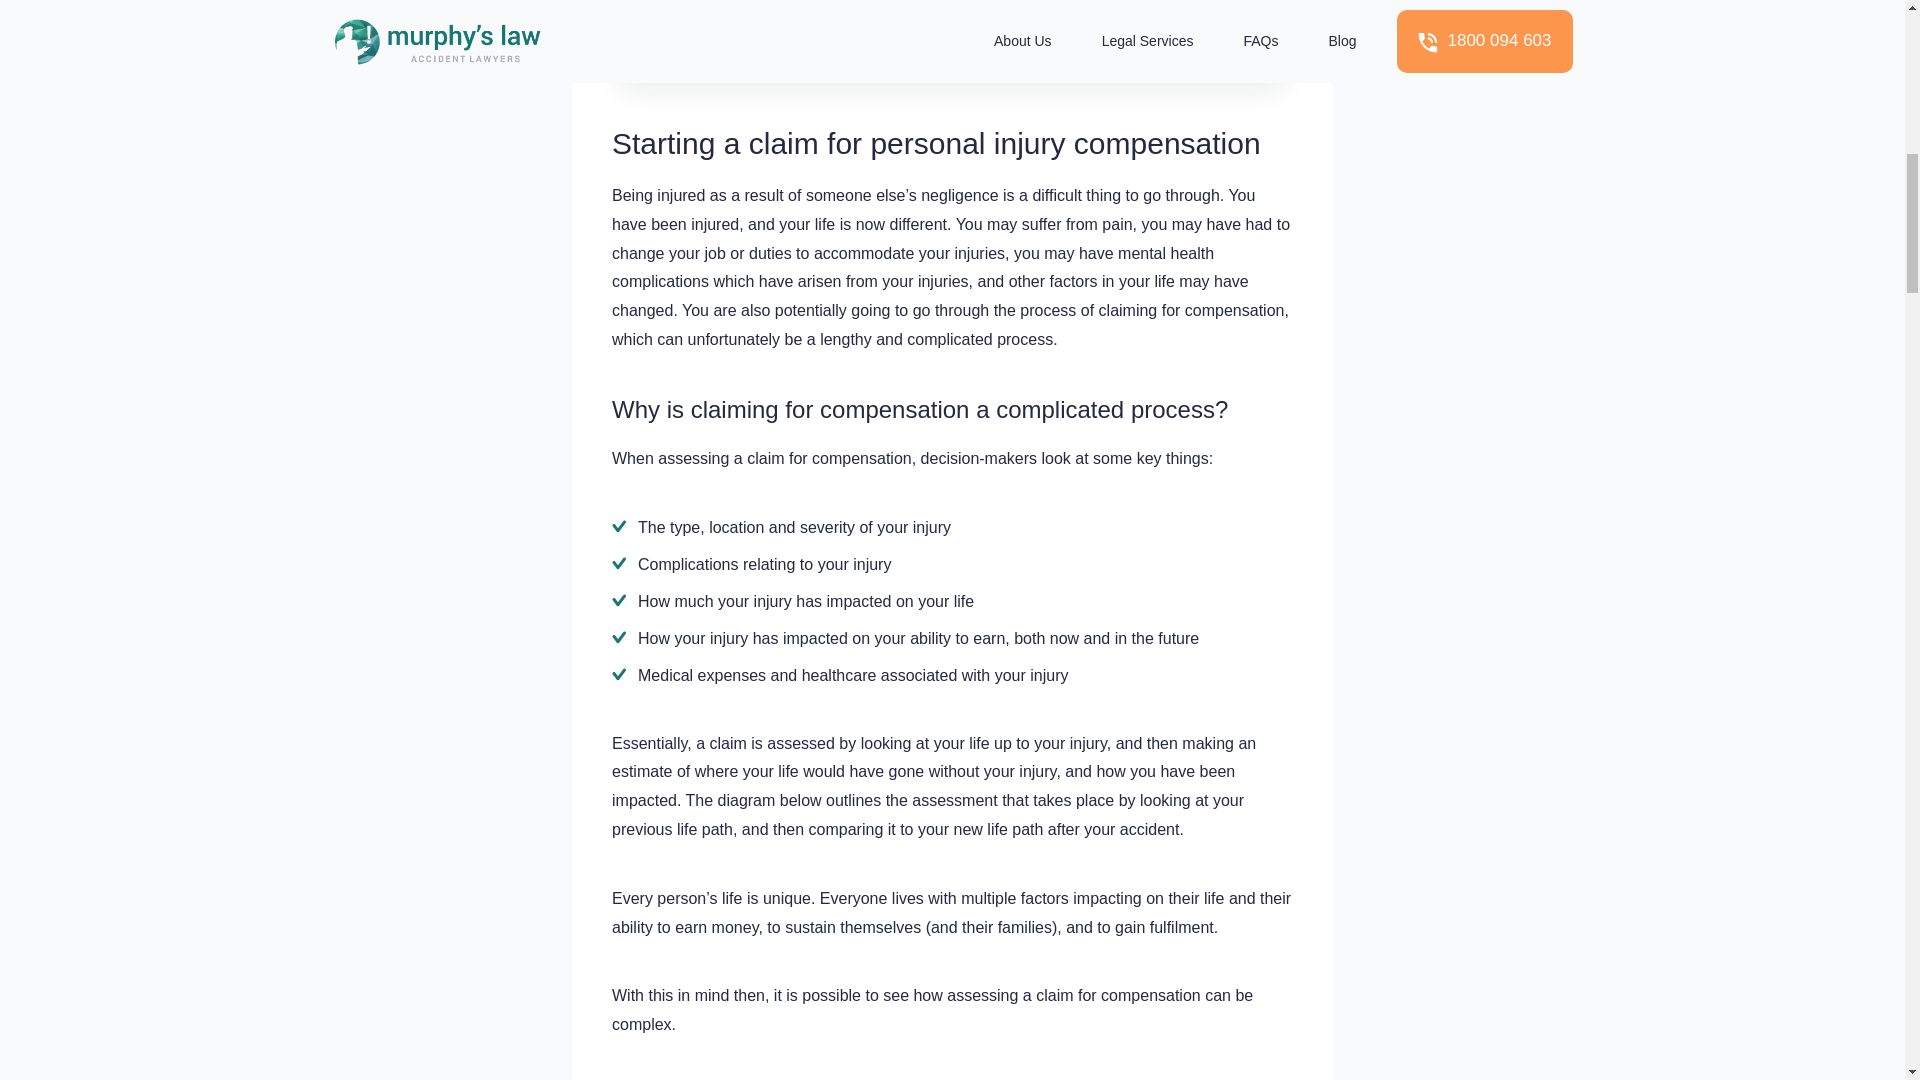 Image resolution: width=1920 pixels, height=1080 pixels. Describe the element at coordinates (1037, 5) in the screenshot. I see `1800 094 603` at that location.